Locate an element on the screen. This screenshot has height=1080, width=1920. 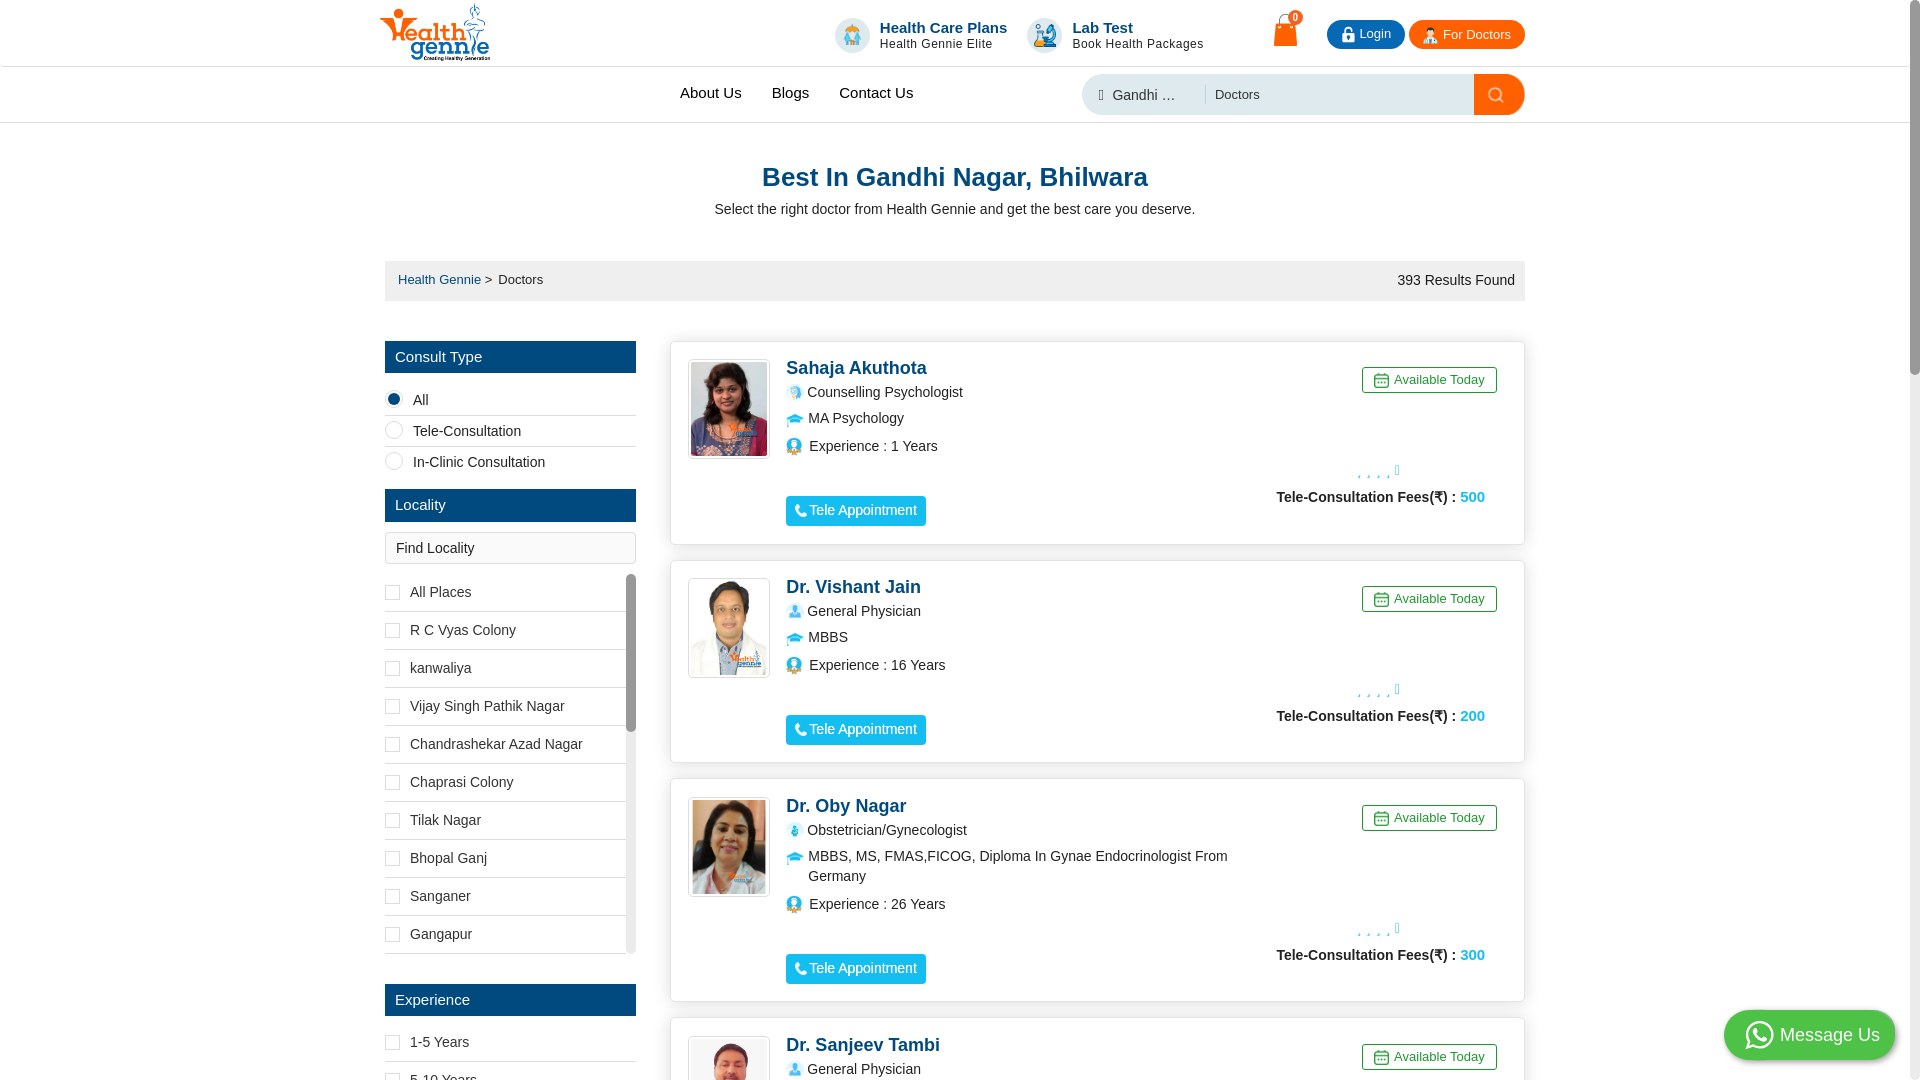
Health Gennie is located at coordinates (1115, 32).